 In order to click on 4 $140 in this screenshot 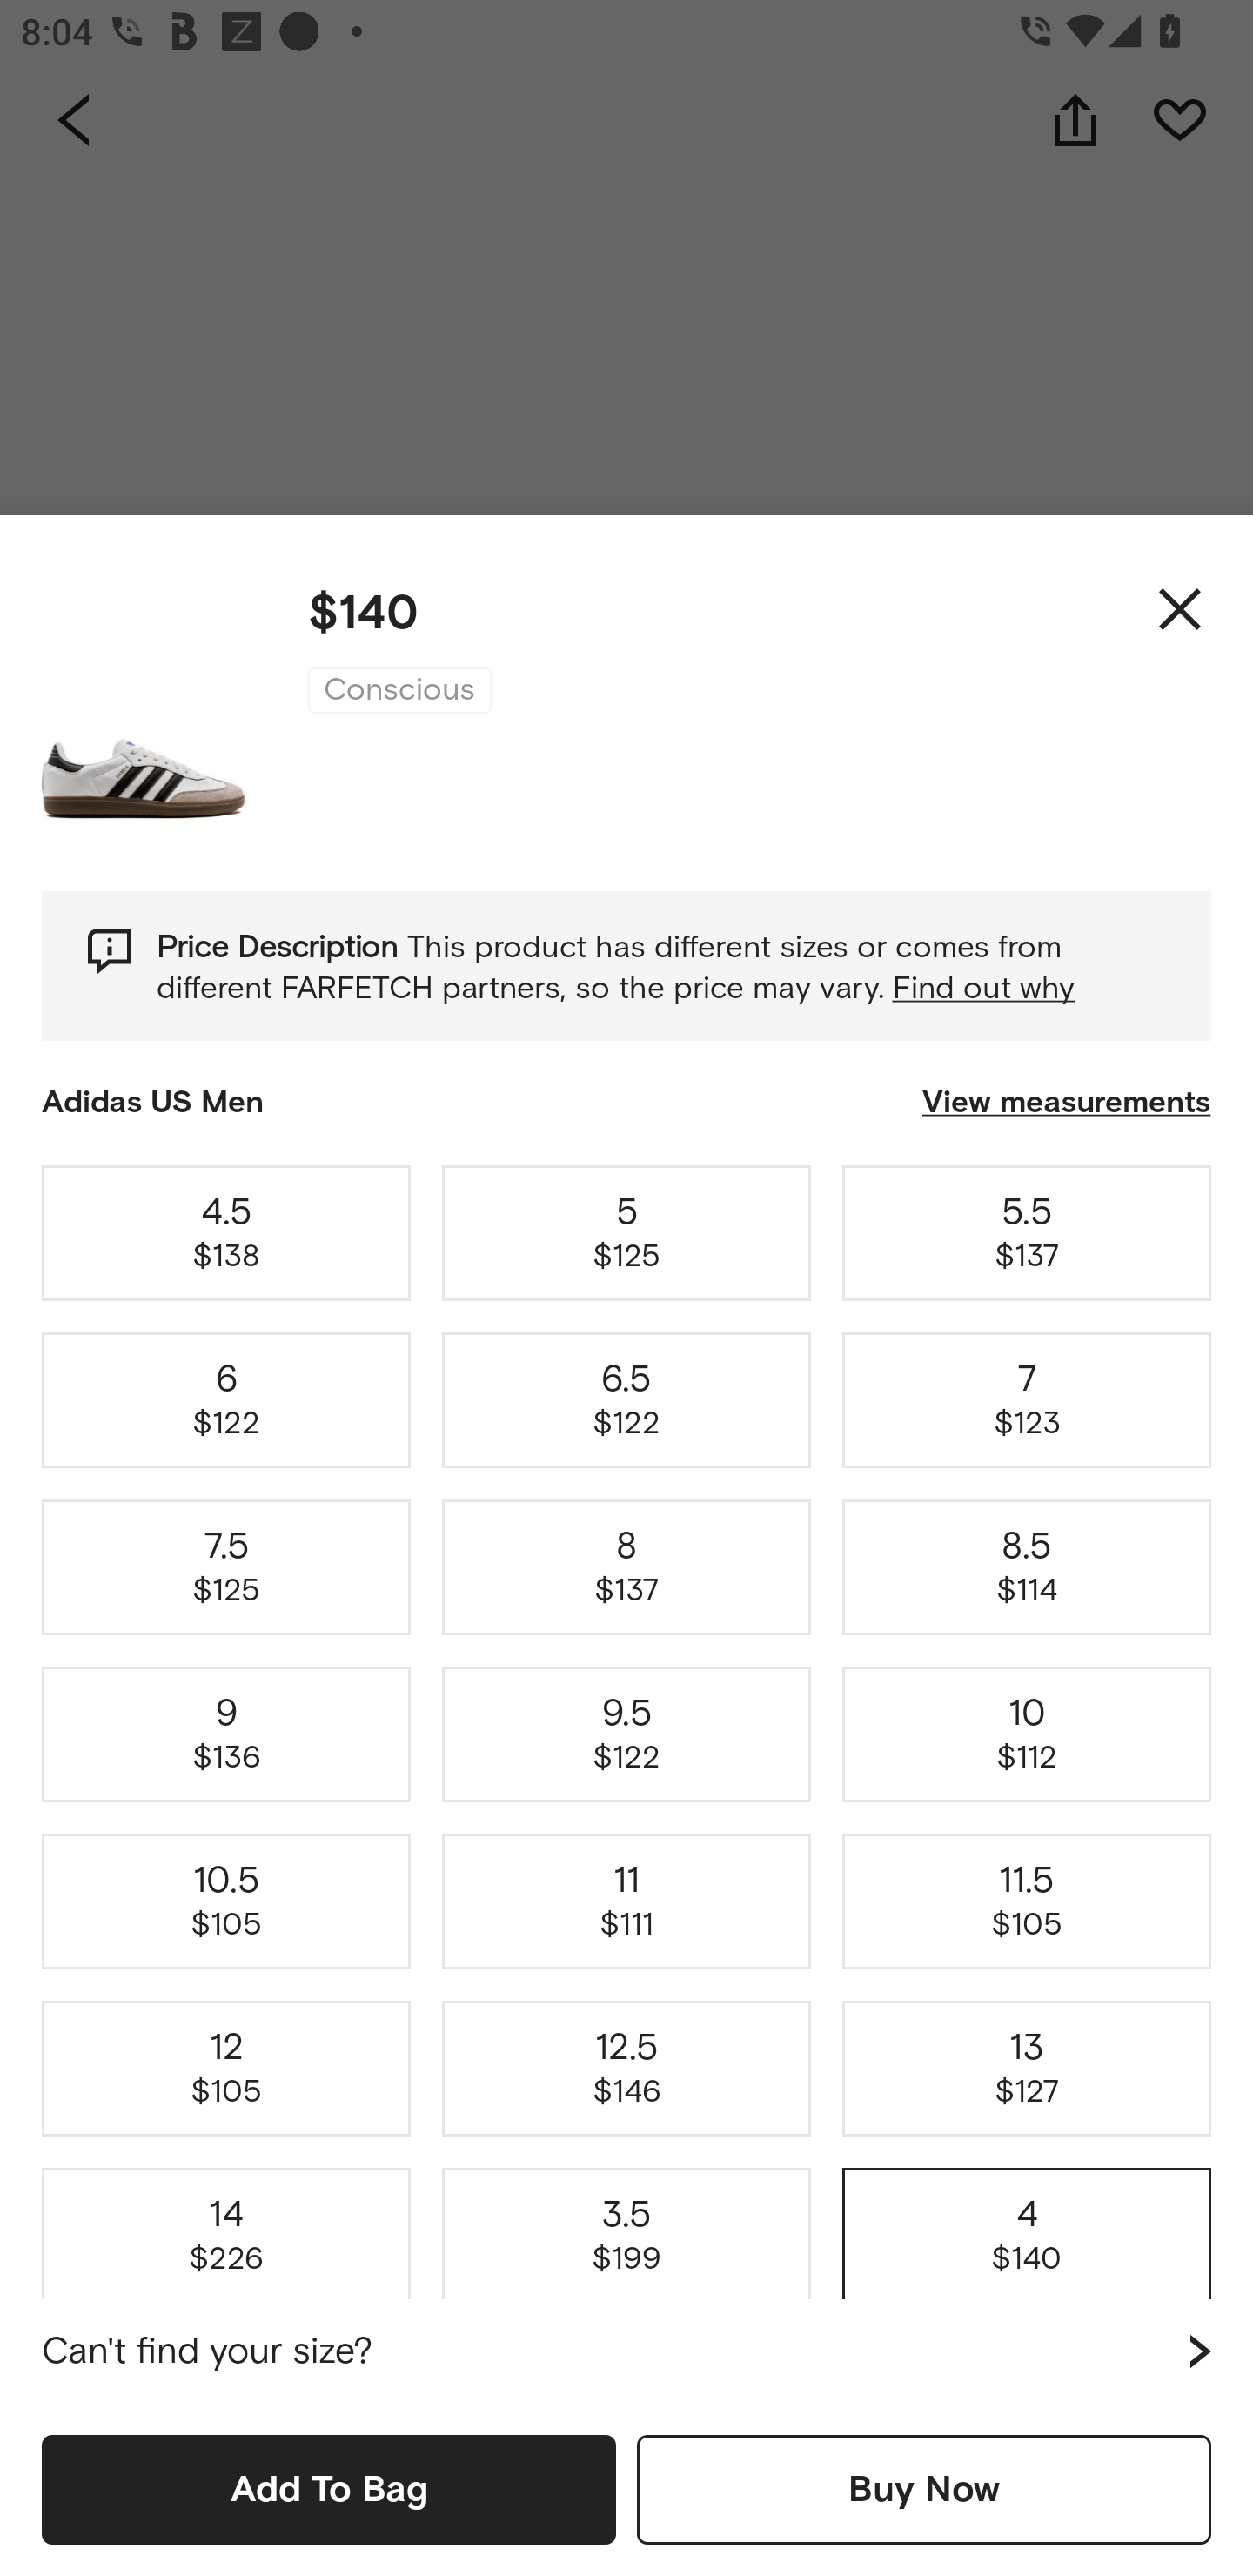, I will do `click(1027, 2230)`.